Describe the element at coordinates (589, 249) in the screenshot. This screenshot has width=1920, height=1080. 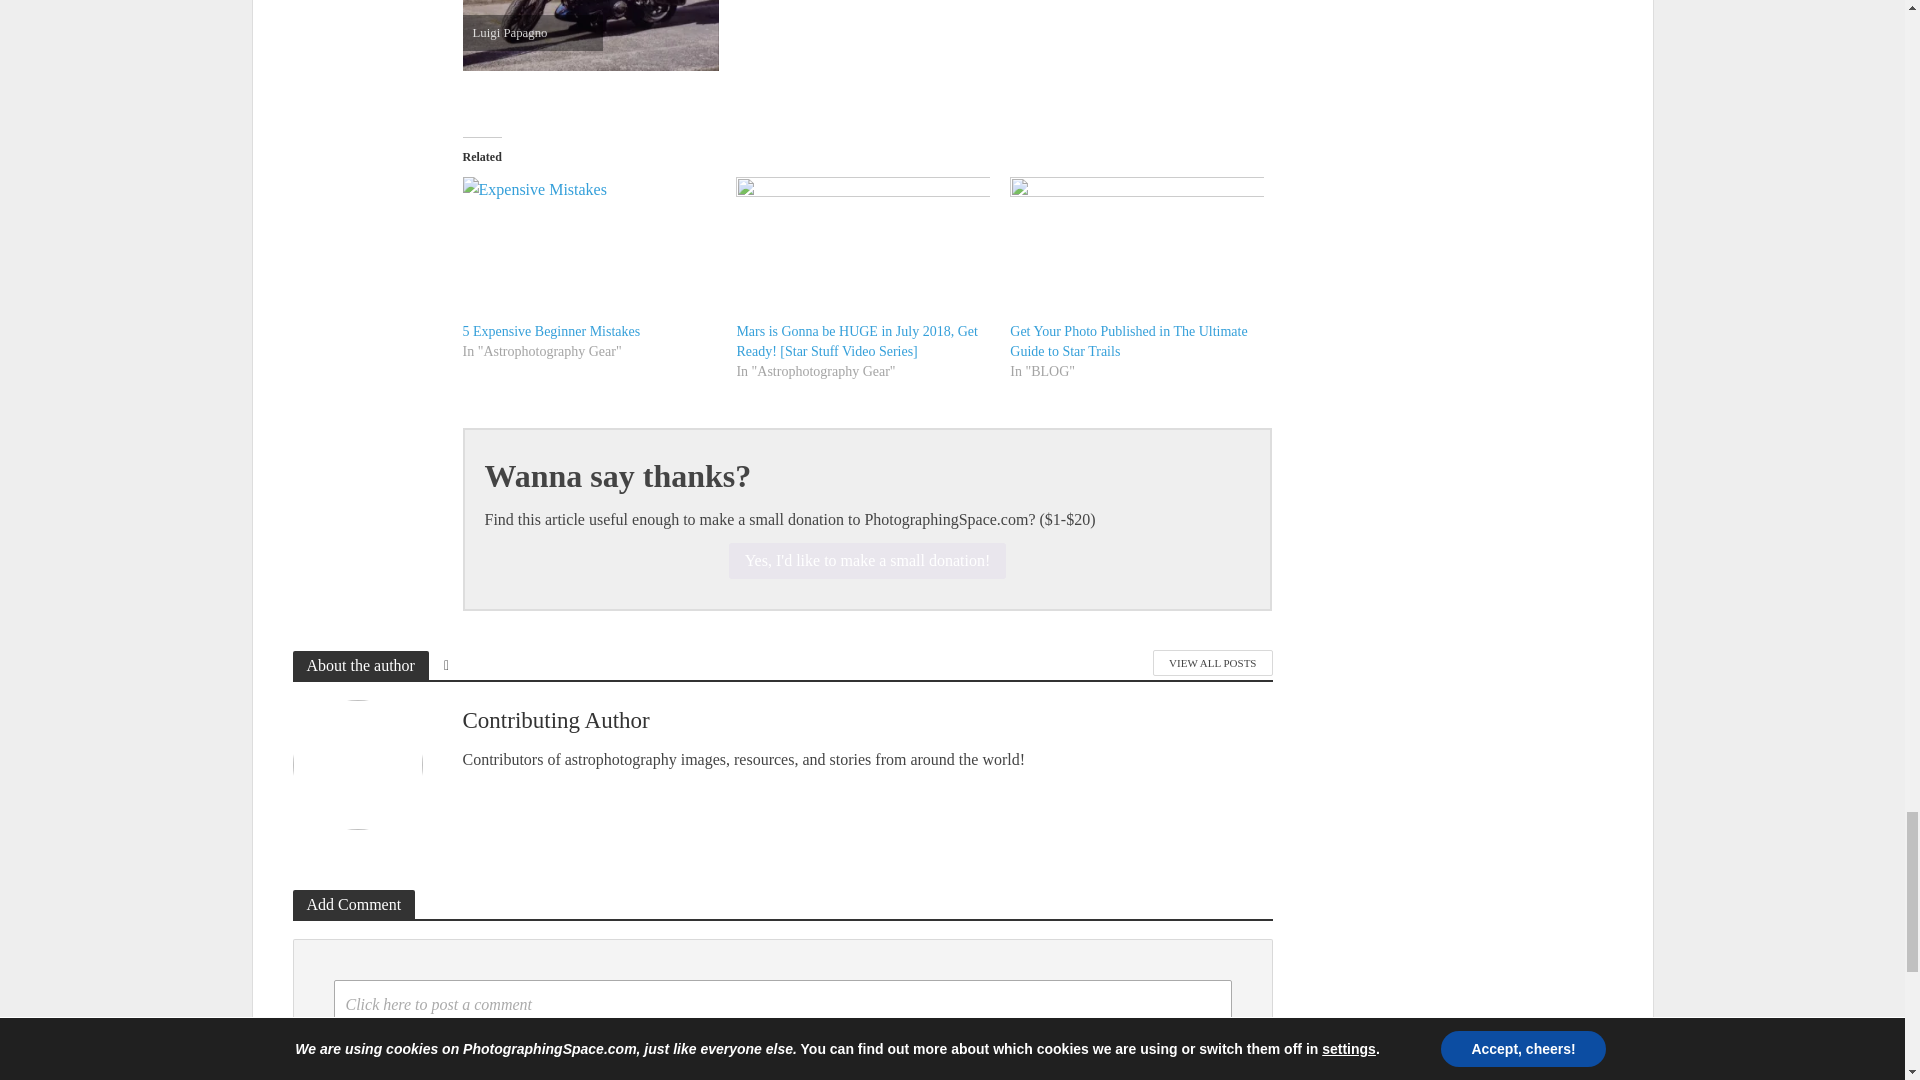
I see `5 Expensive Beginner Mistakes` at that location.